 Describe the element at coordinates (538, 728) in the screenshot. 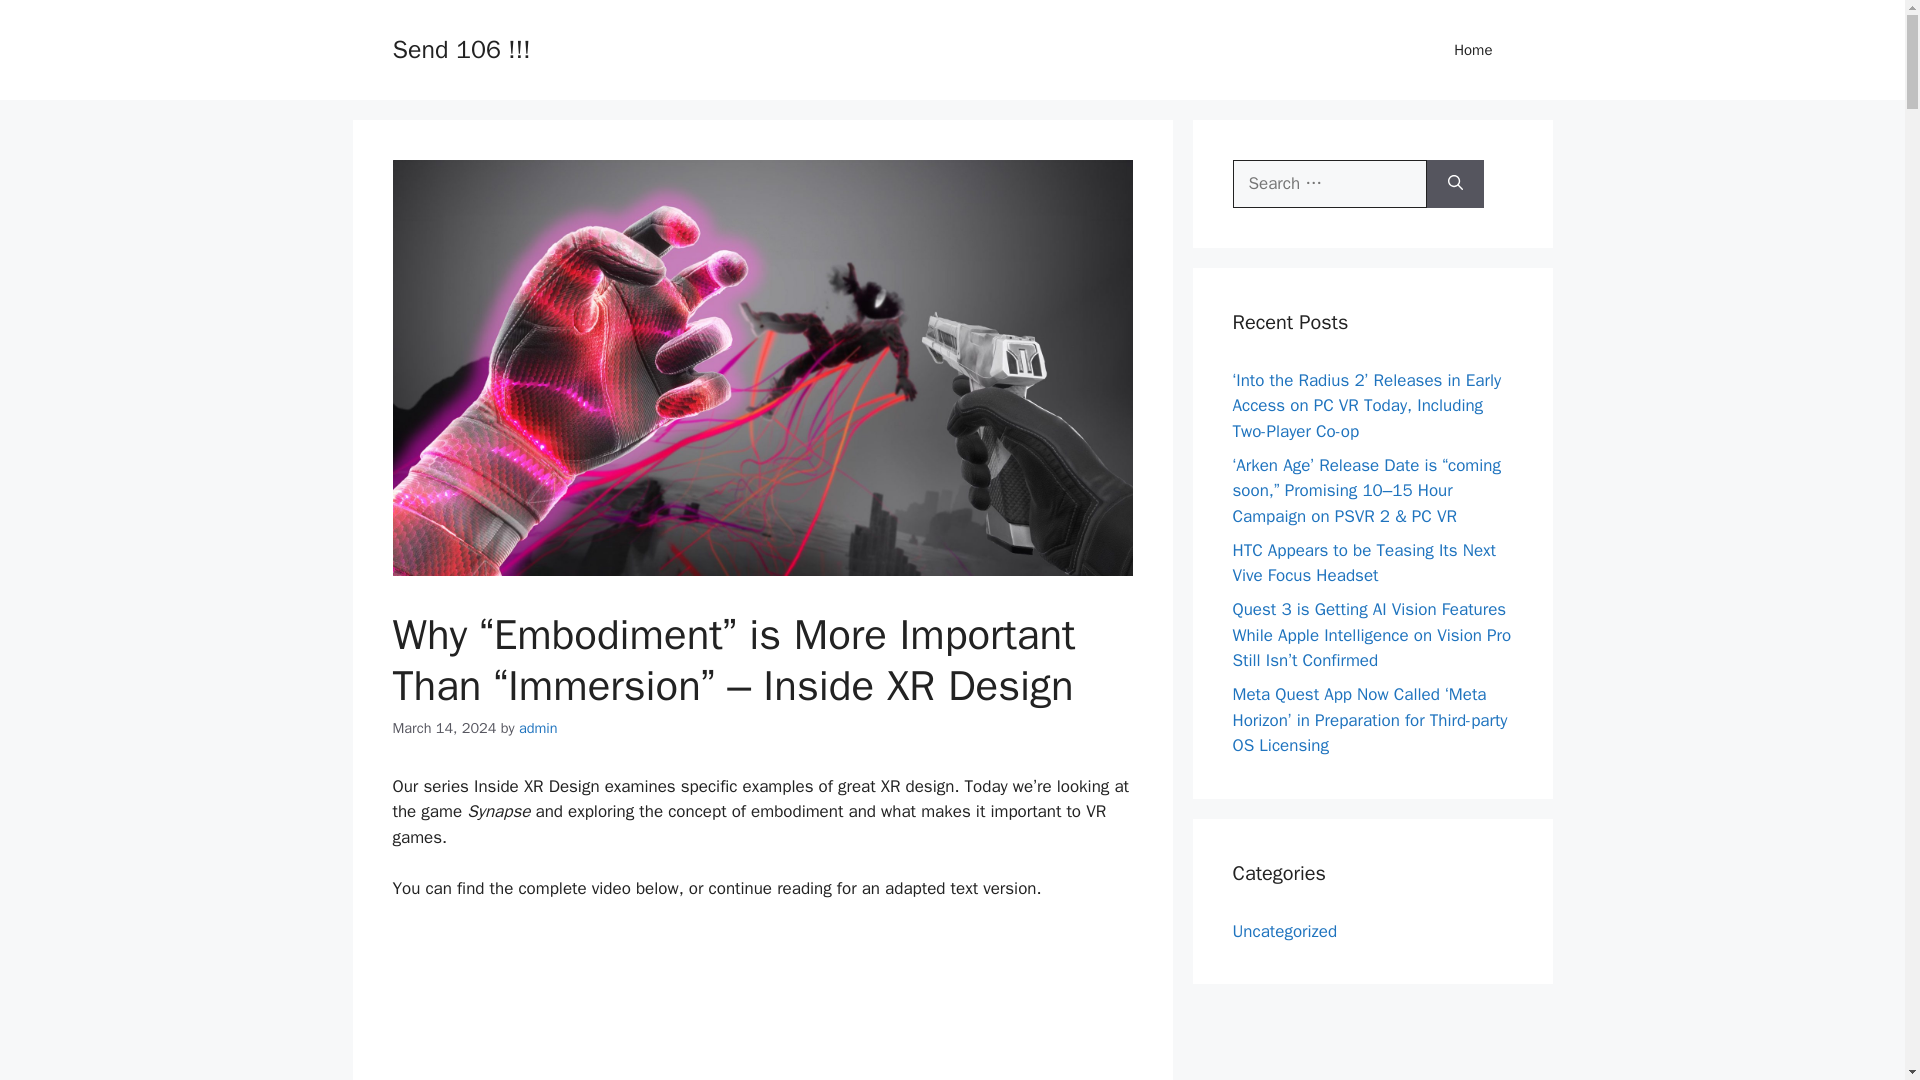

I see `View all posts by admin` at that location.